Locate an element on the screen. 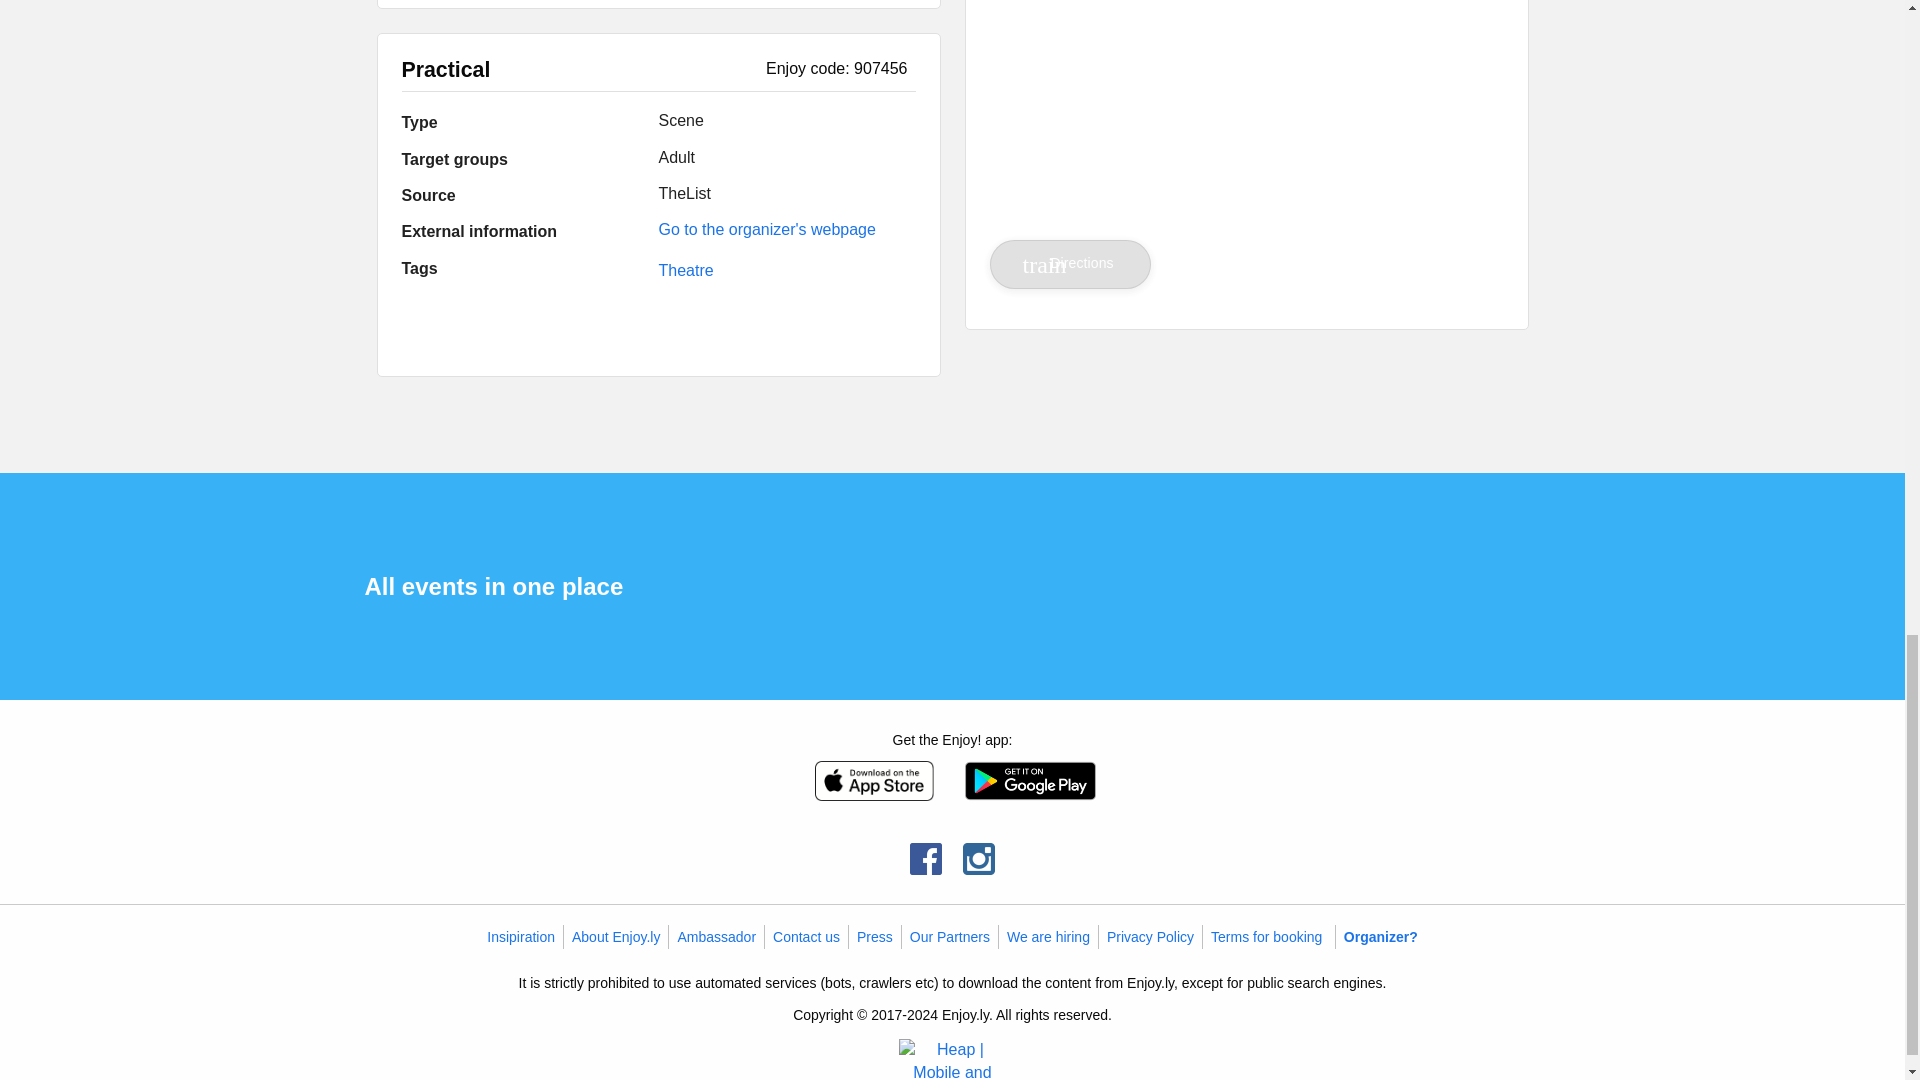 The width and height of the screenshot is (1920, 1080). Our Partners is located at coordinates (950, 936).